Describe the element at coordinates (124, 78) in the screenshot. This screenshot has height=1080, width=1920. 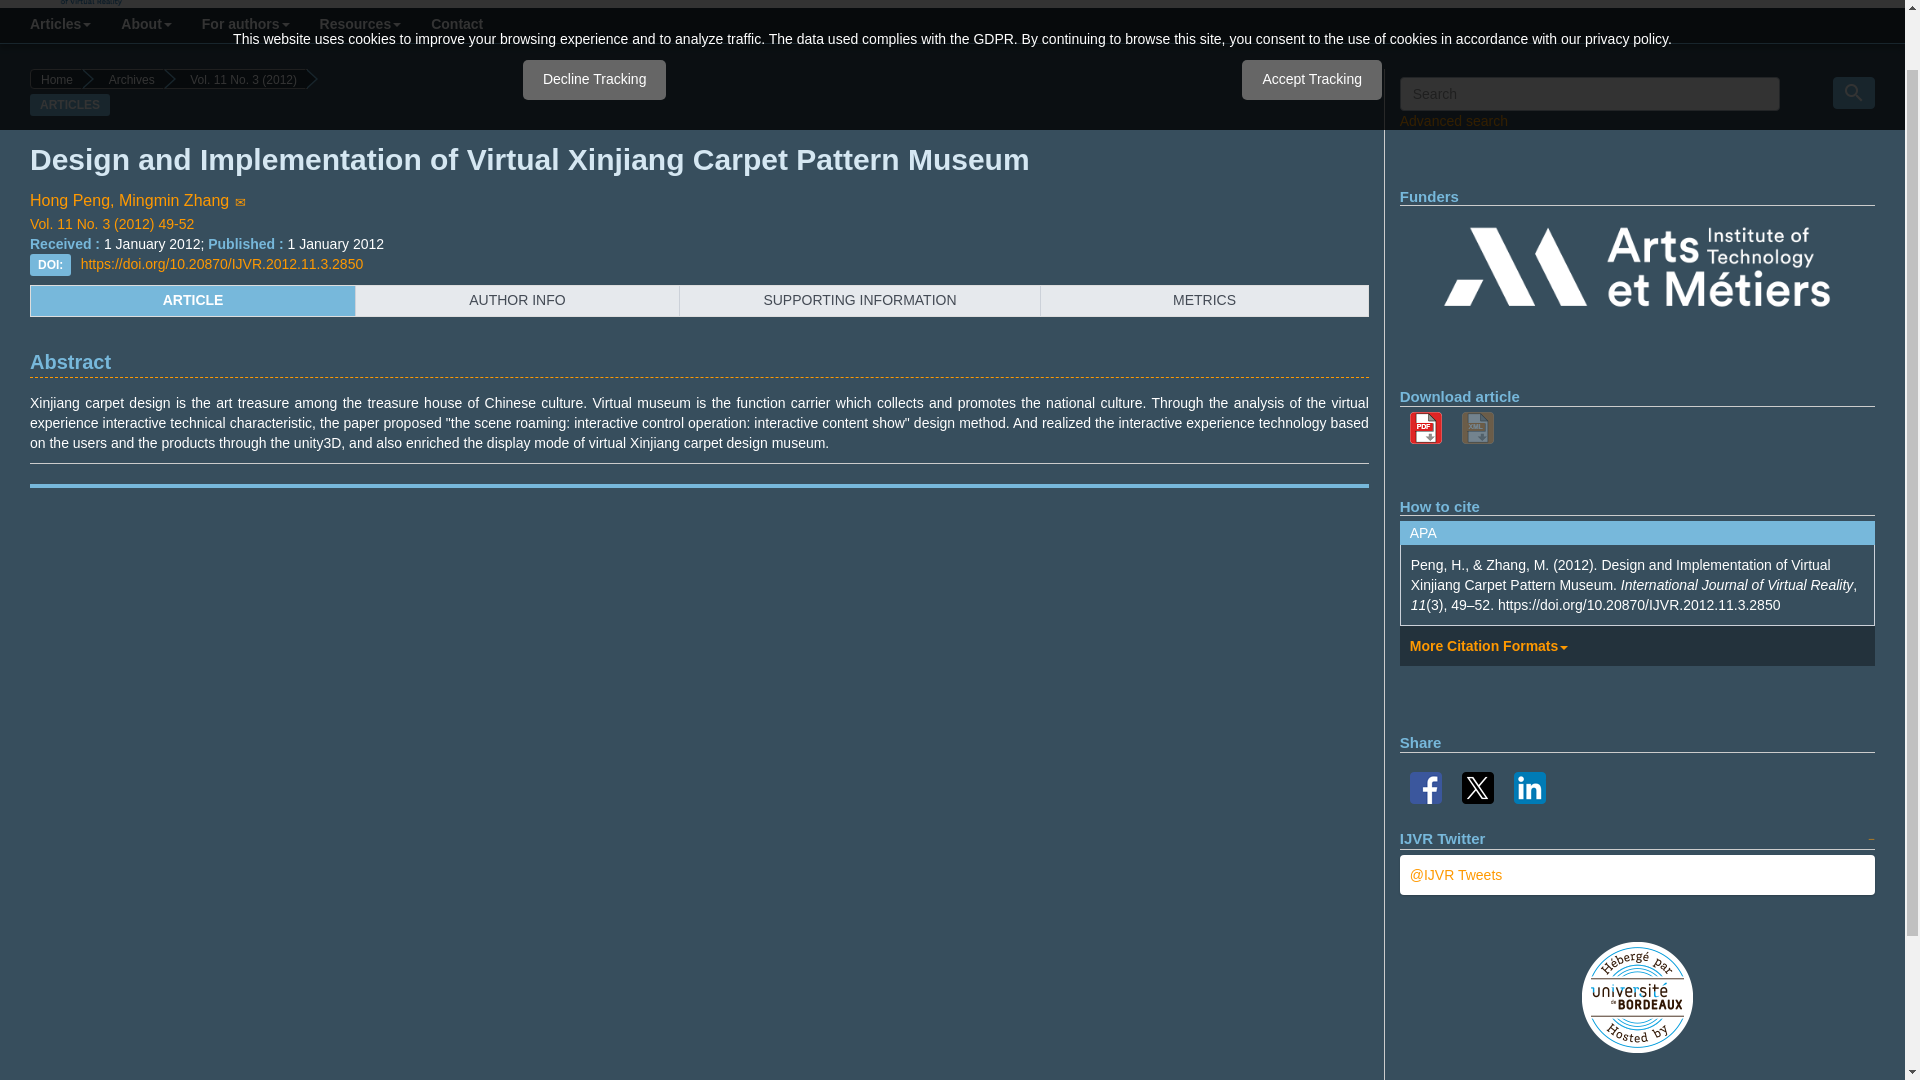
I see `Archives` at that location.